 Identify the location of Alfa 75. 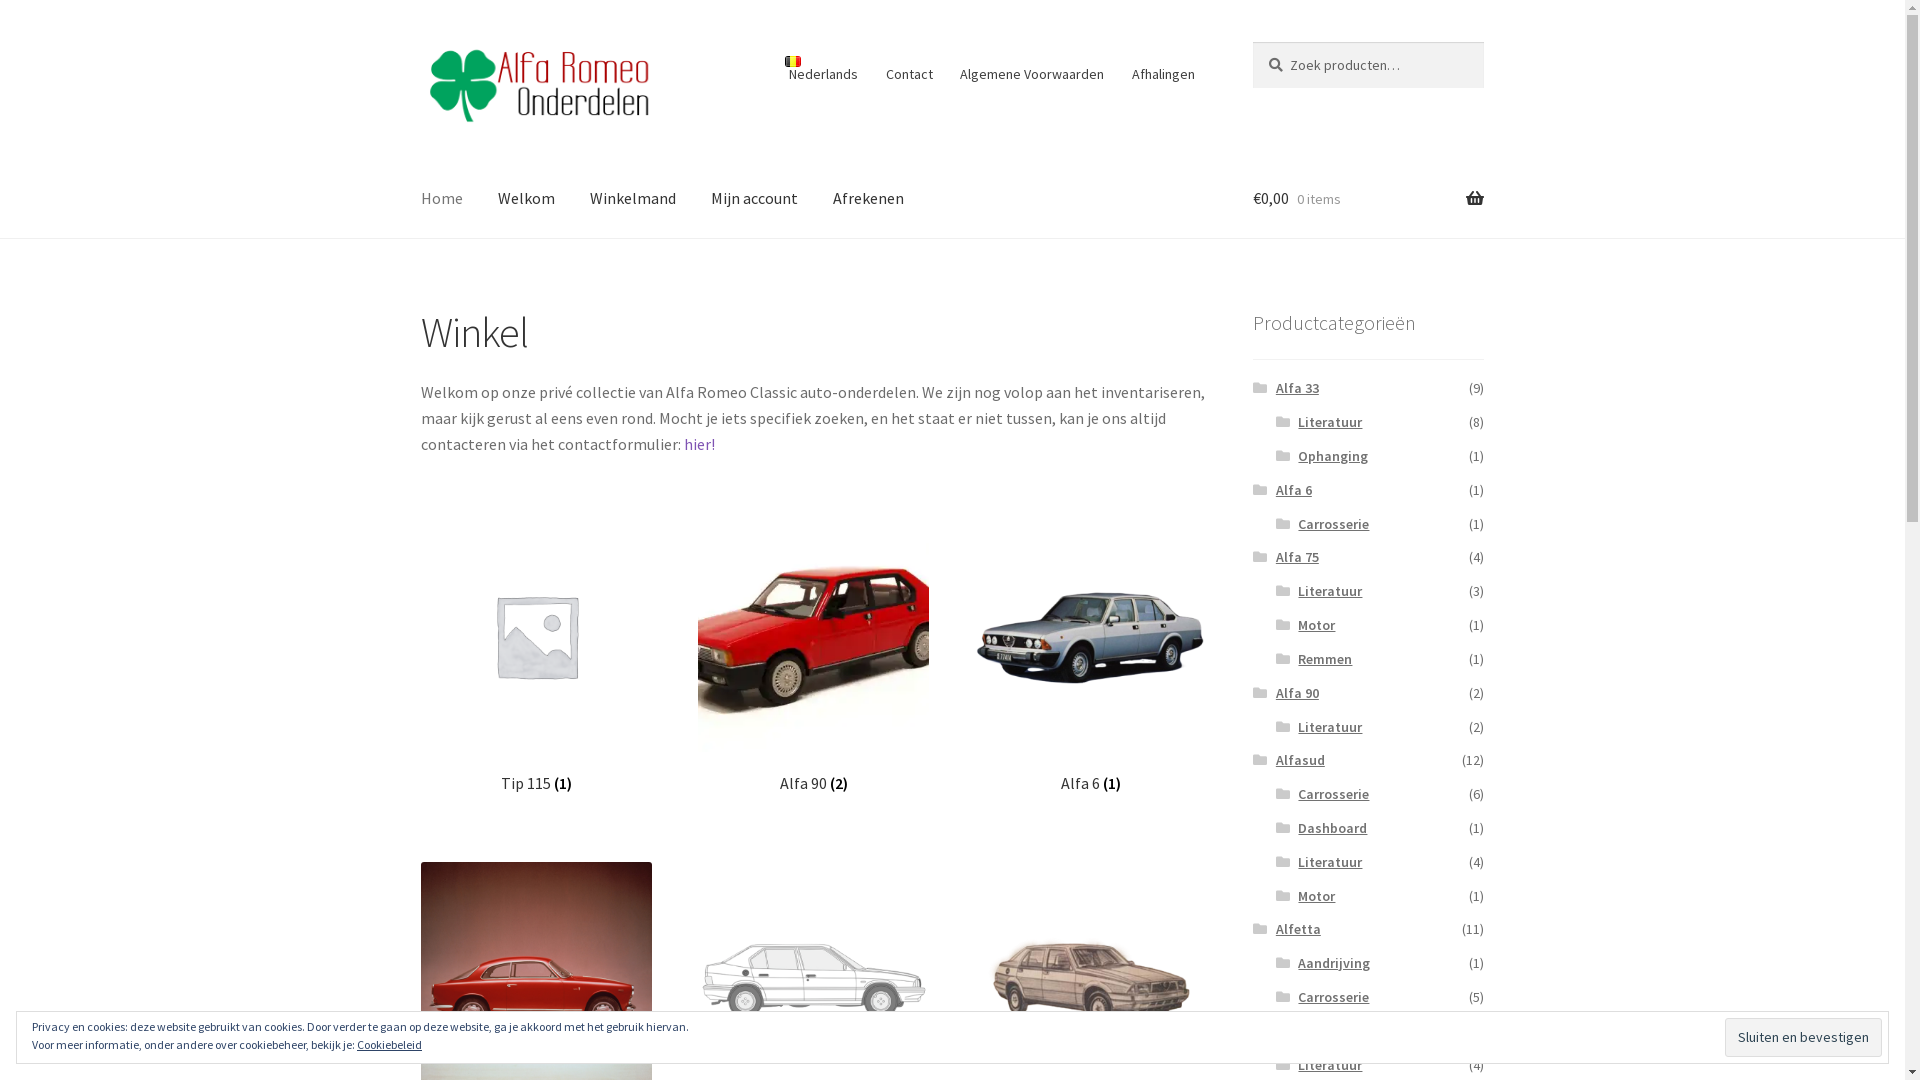
(1298, 557).